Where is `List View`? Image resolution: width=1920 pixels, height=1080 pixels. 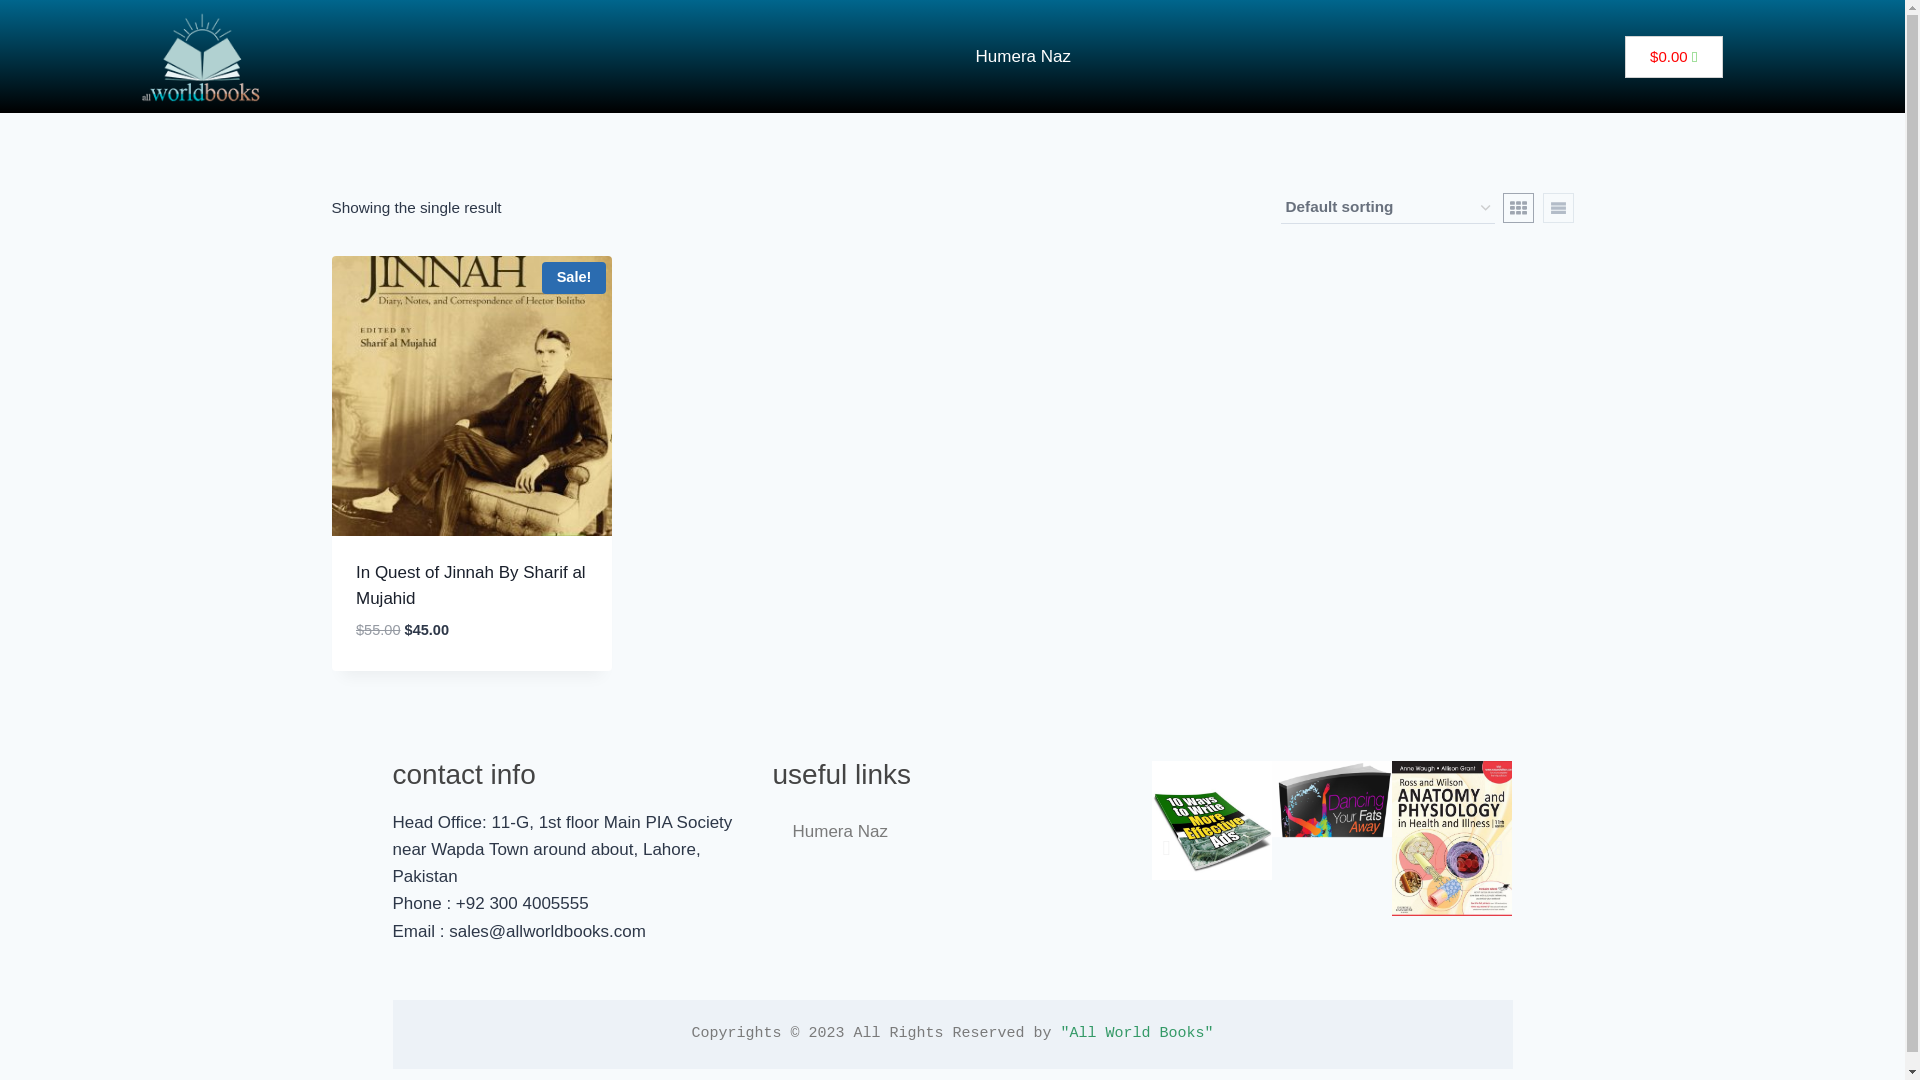 List View is located at coordinates (1556, 208).